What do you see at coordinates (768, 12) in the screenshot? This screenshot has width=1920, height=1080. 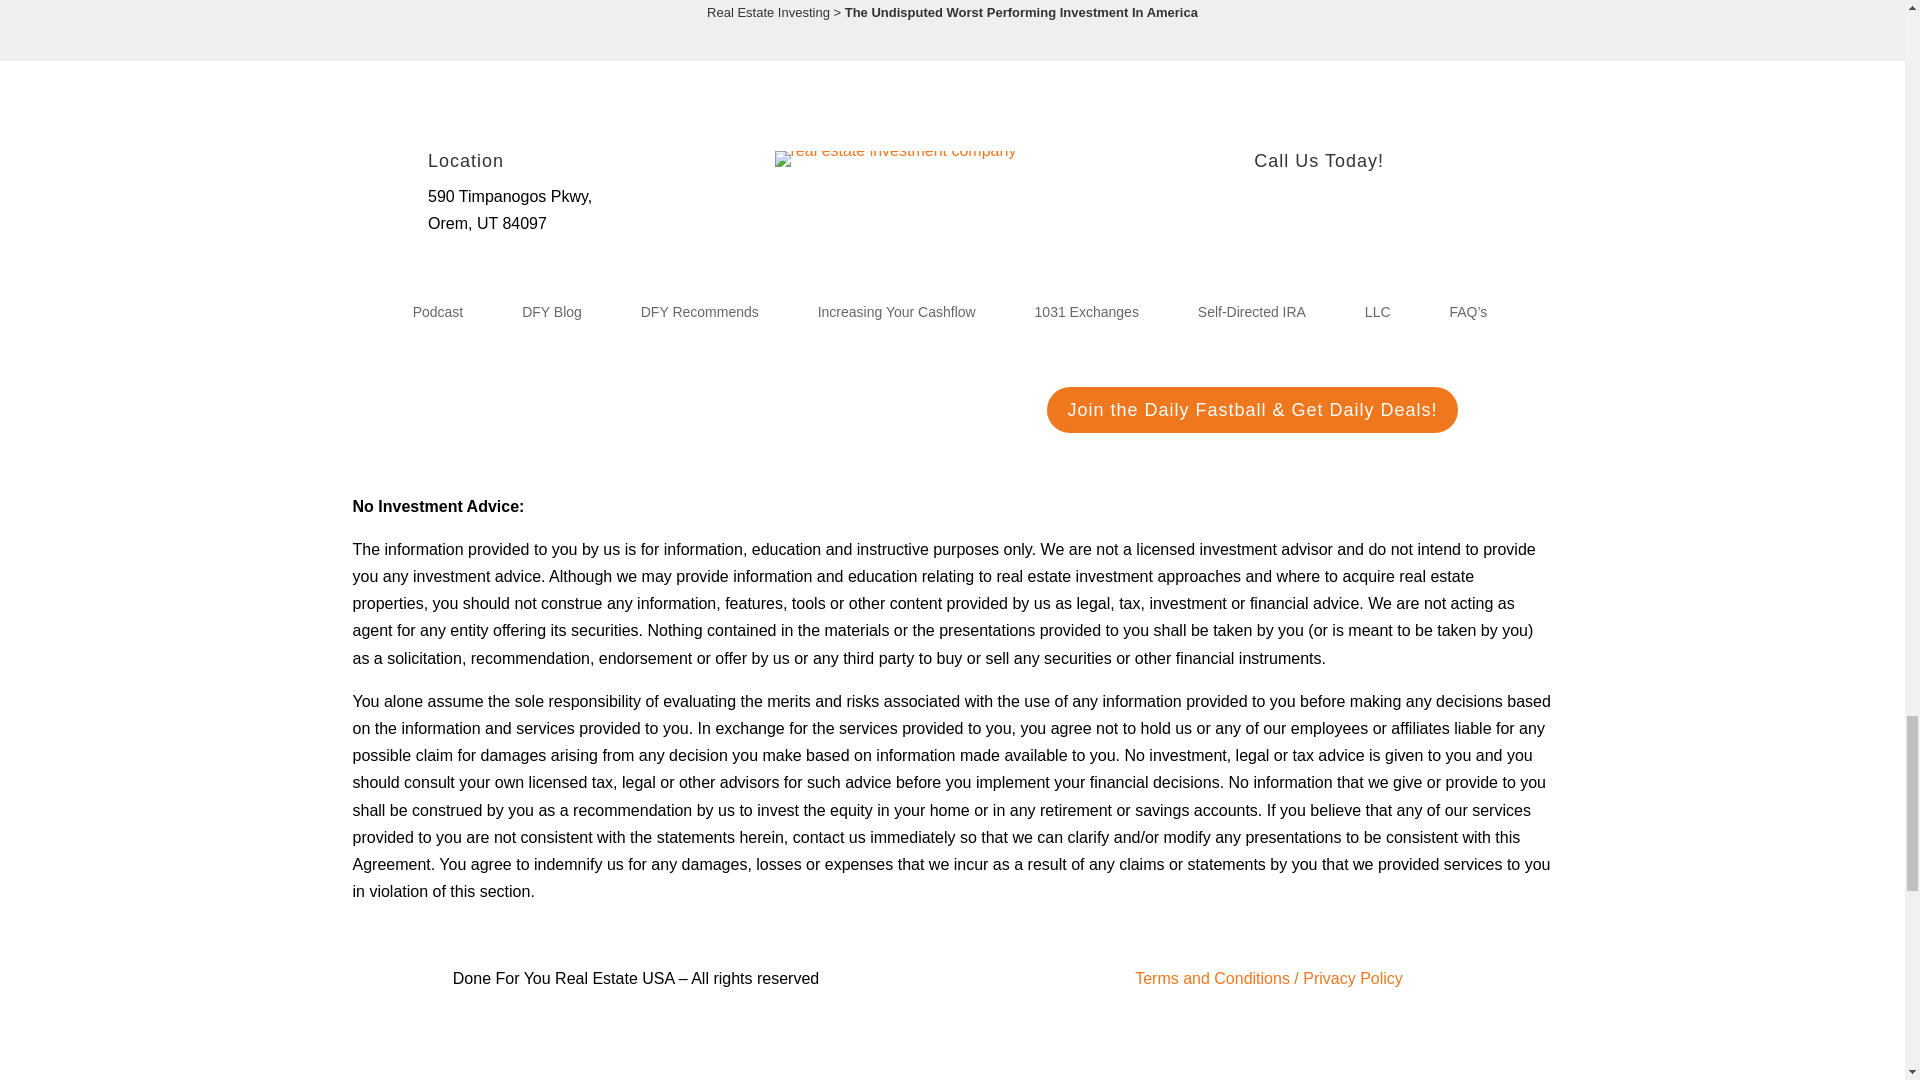 I see `Real Estate Investing` at bounding box center [768, 12].